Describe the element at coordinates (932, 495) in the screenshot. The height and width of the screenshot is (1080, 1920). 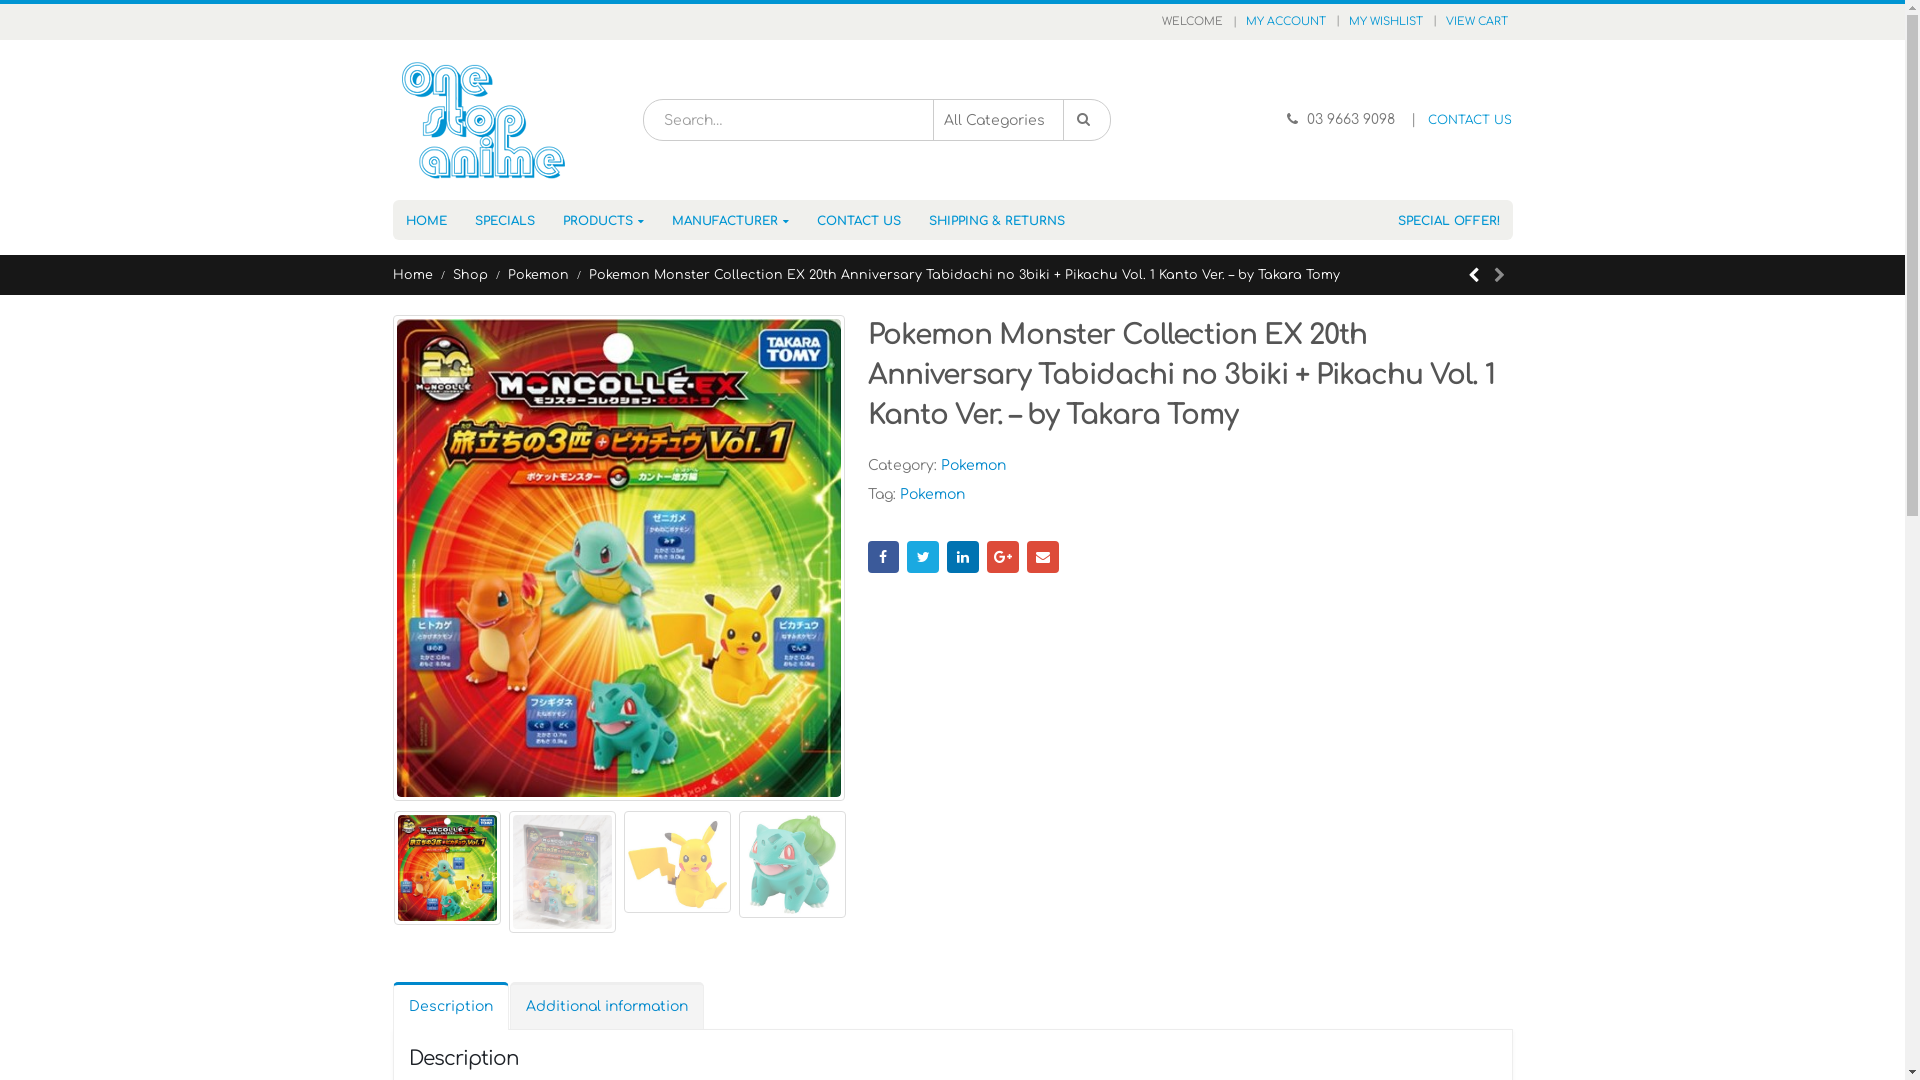
I see `Pokemon` at that location.